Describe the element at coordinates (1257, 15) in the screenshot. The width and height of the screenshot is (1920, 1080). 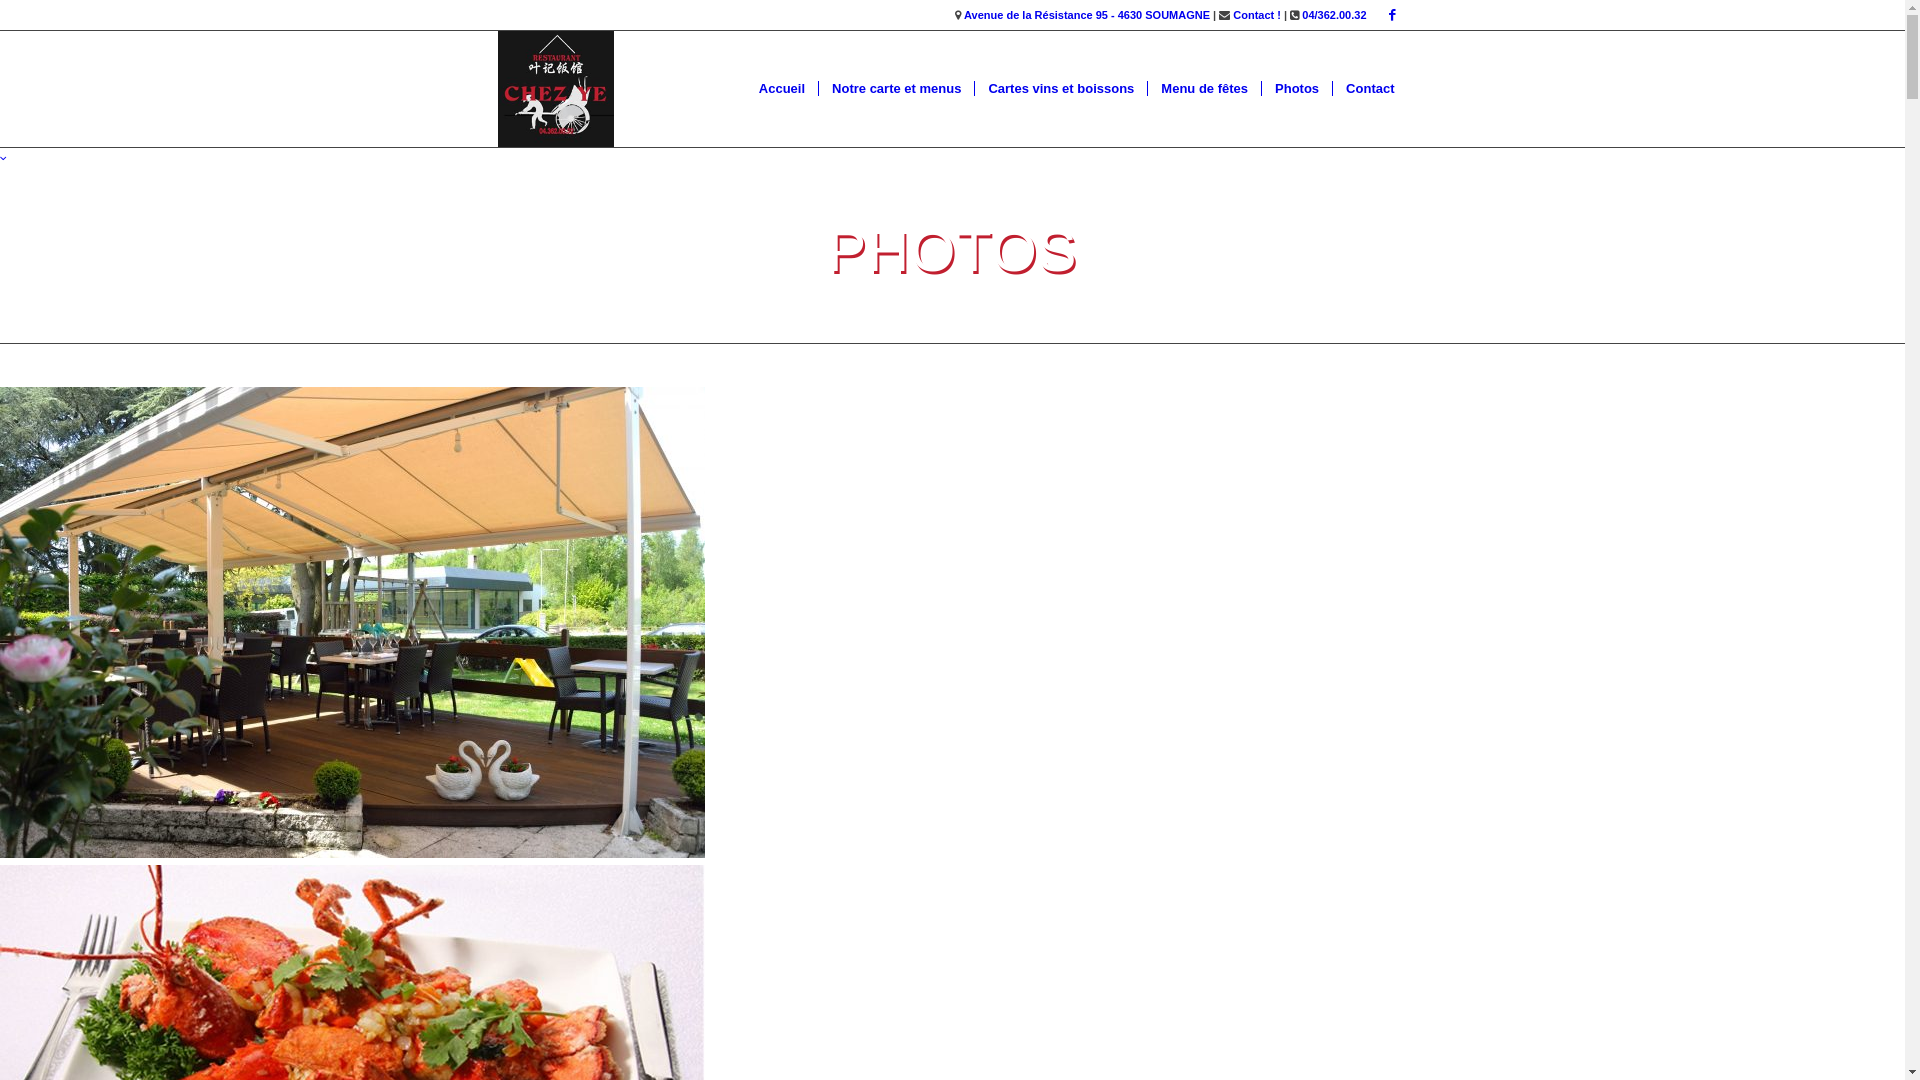
I see `Contact !` at that location.